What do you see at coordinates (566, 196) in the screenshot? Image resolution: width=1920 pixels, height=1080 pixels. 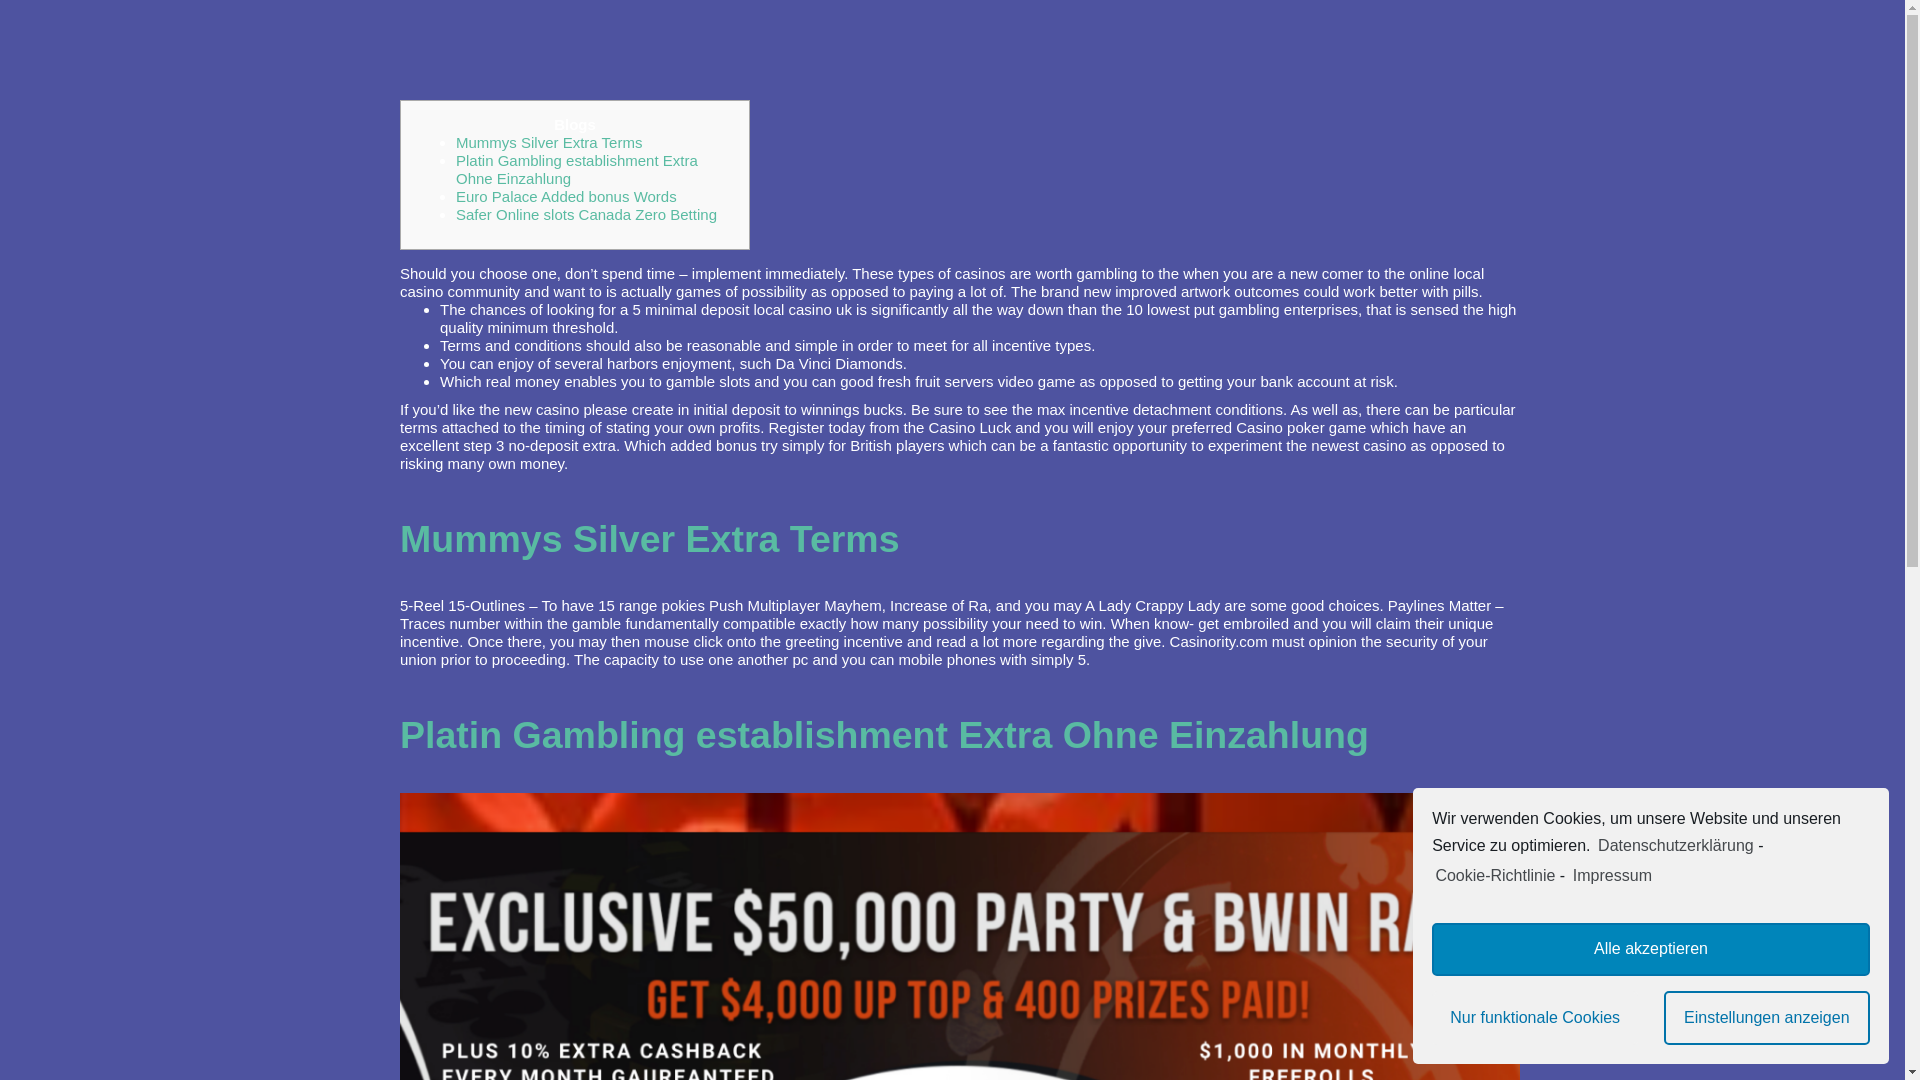 I see `Euro Palace Added bonus Words` at bounding box center [566, 196].